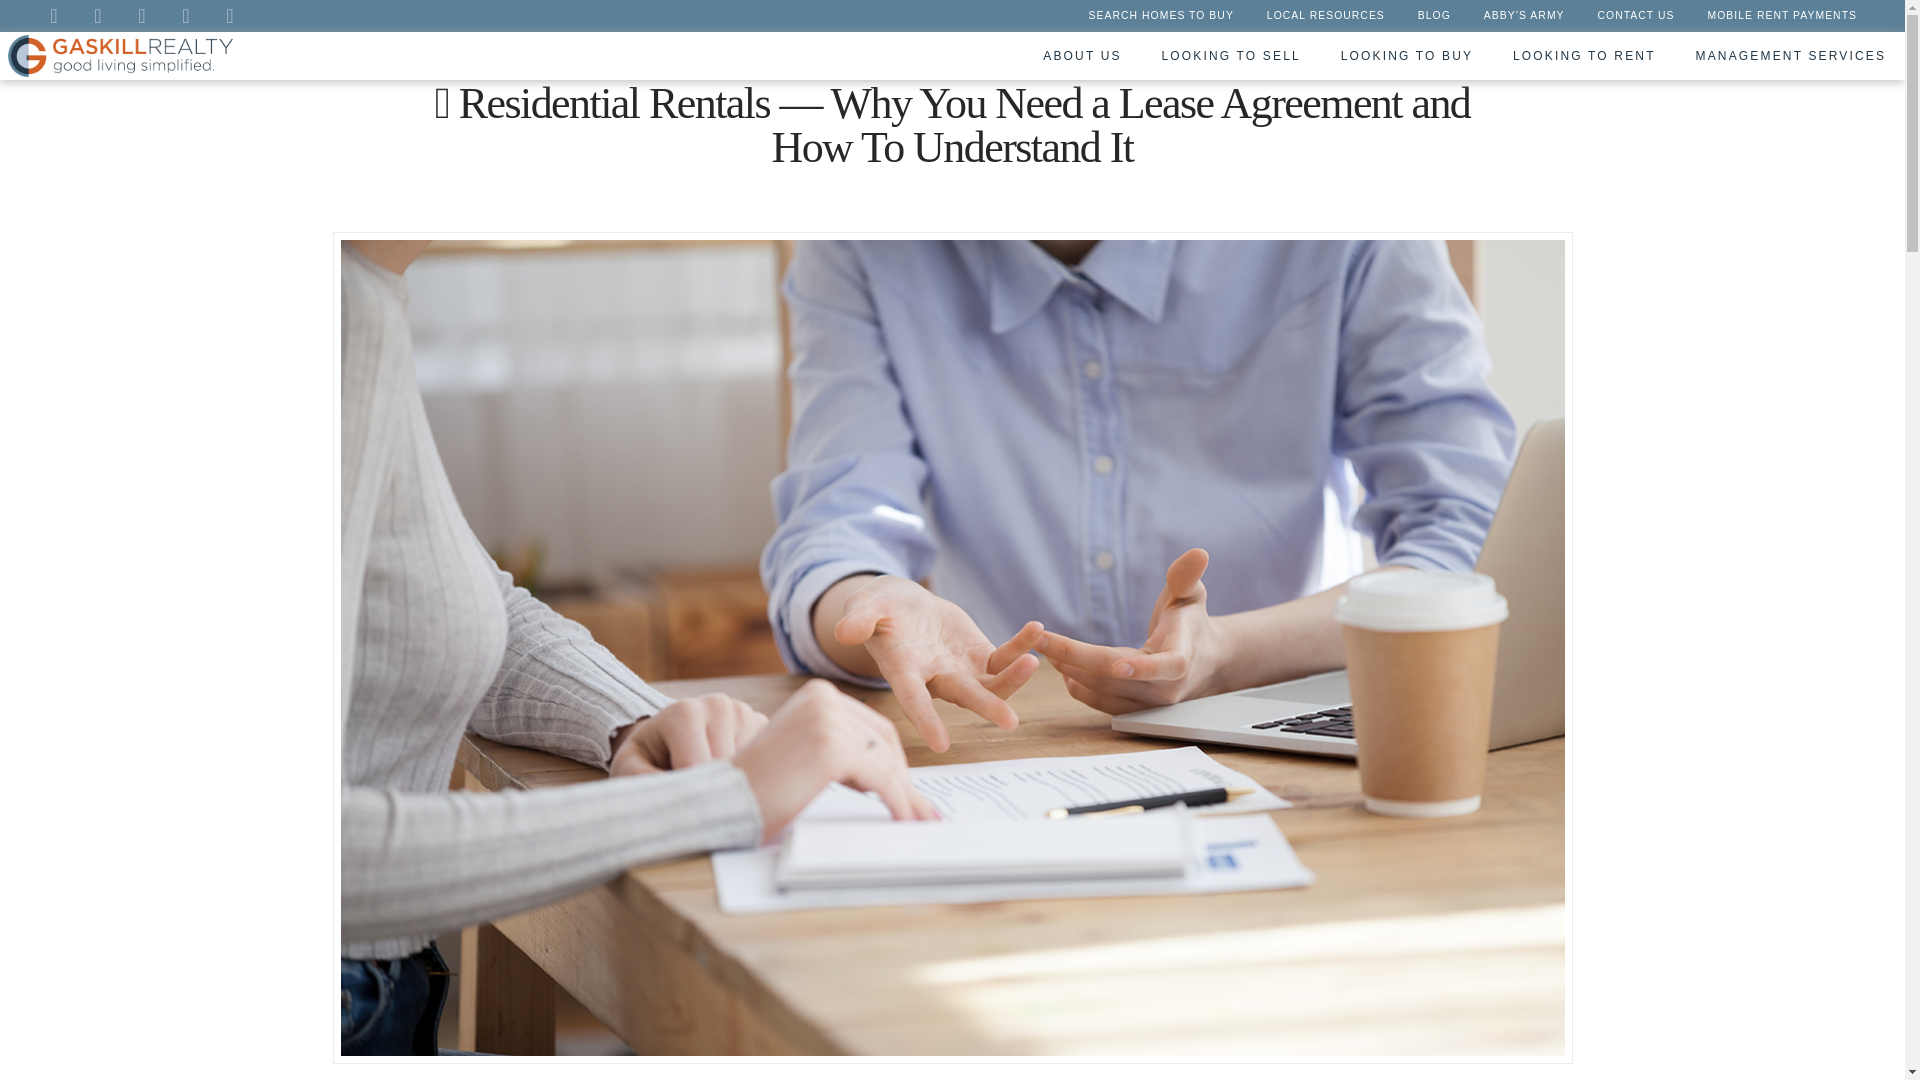  I want to click on BLOG, so click(1434, 18).